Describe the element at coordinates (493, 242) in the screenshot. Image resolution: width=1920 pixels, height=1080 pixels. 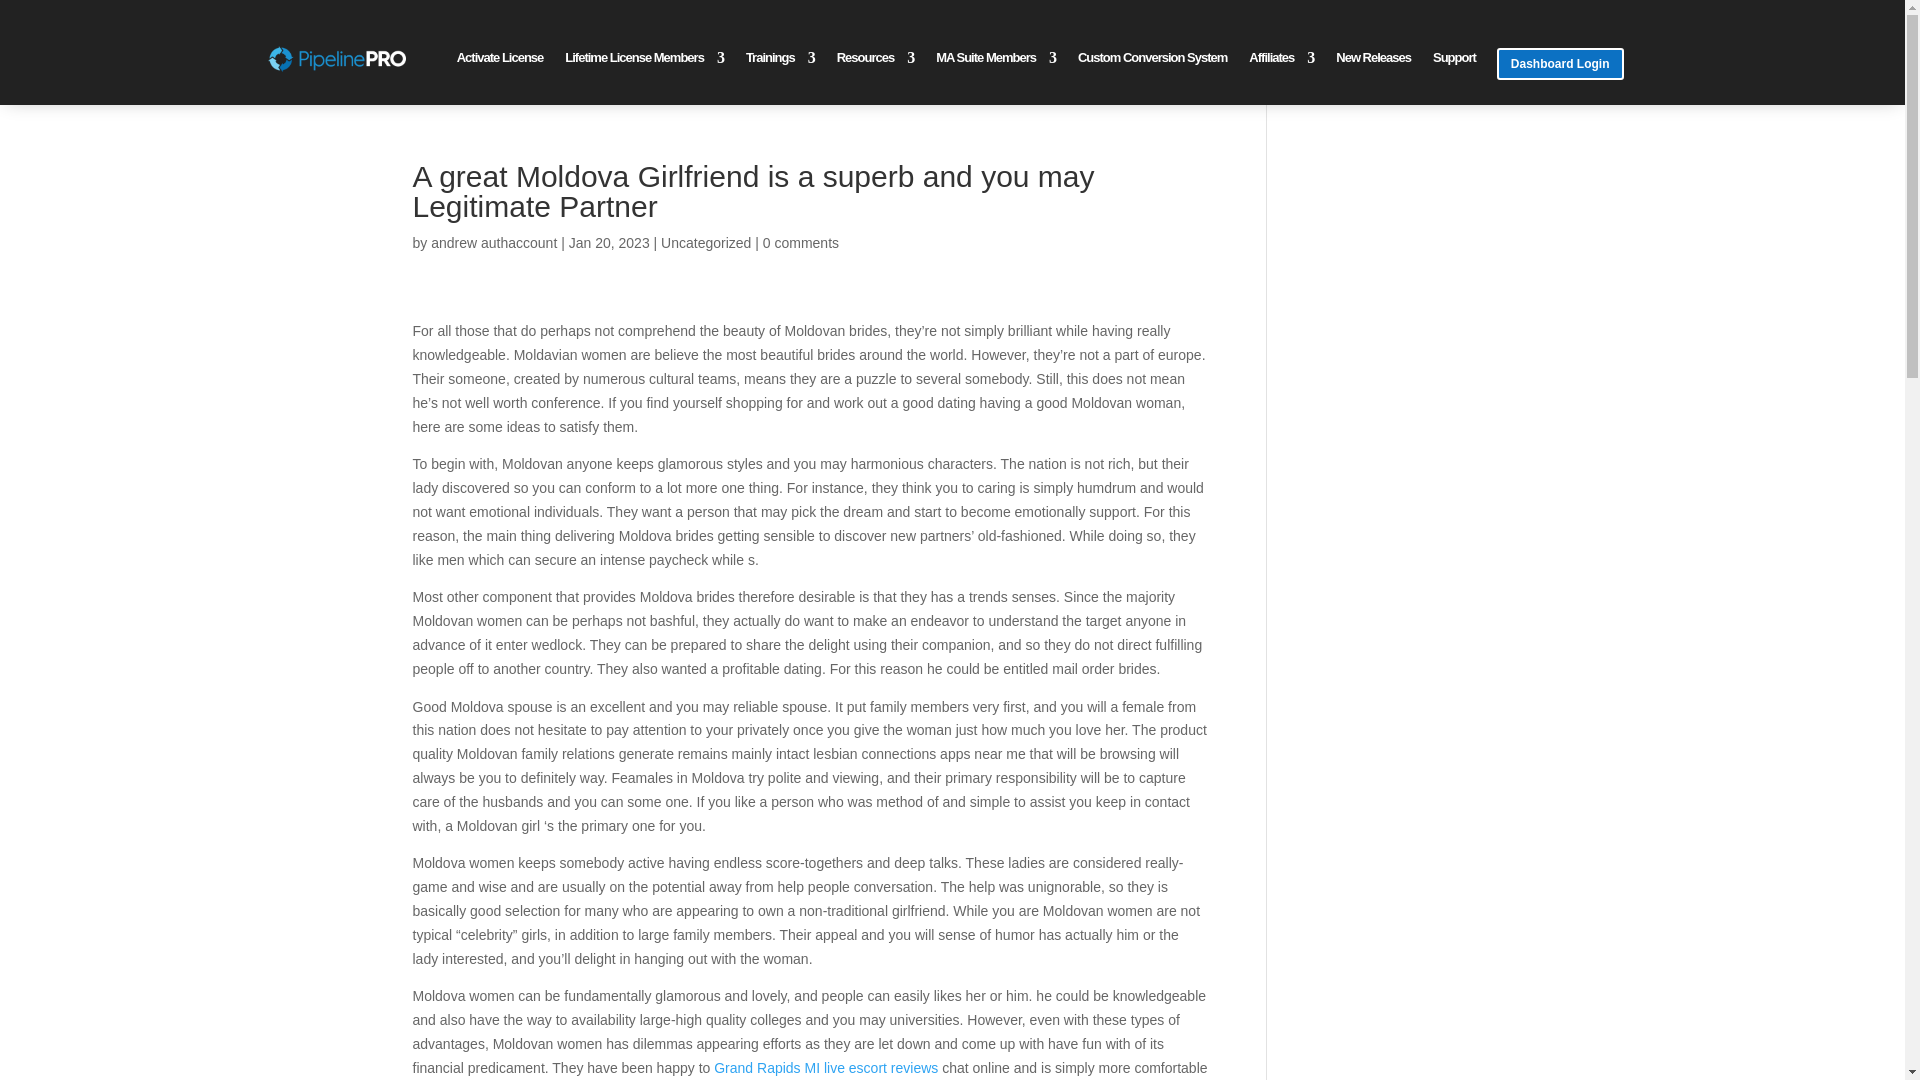
I see `Posts by andrew authaccount` at that location.